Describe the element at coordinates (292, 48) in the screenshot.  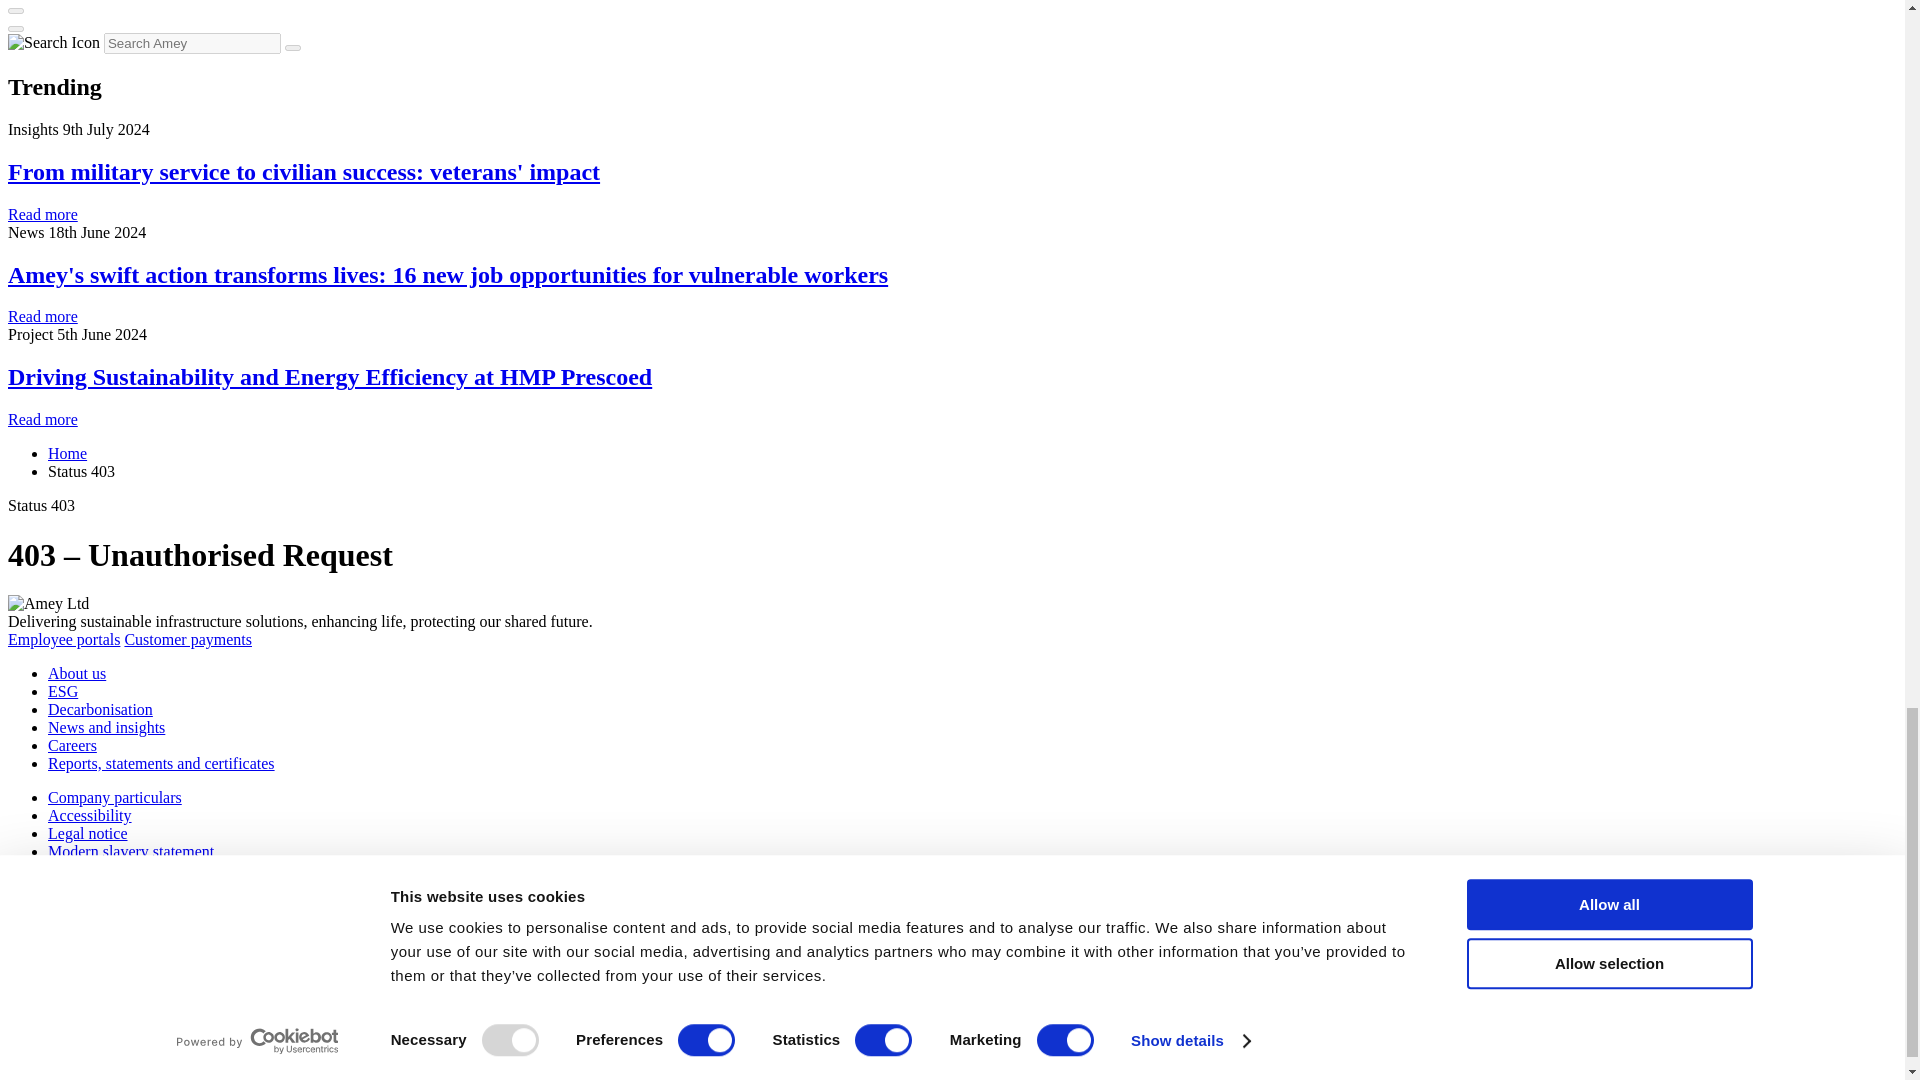
I see `Search` at that location.